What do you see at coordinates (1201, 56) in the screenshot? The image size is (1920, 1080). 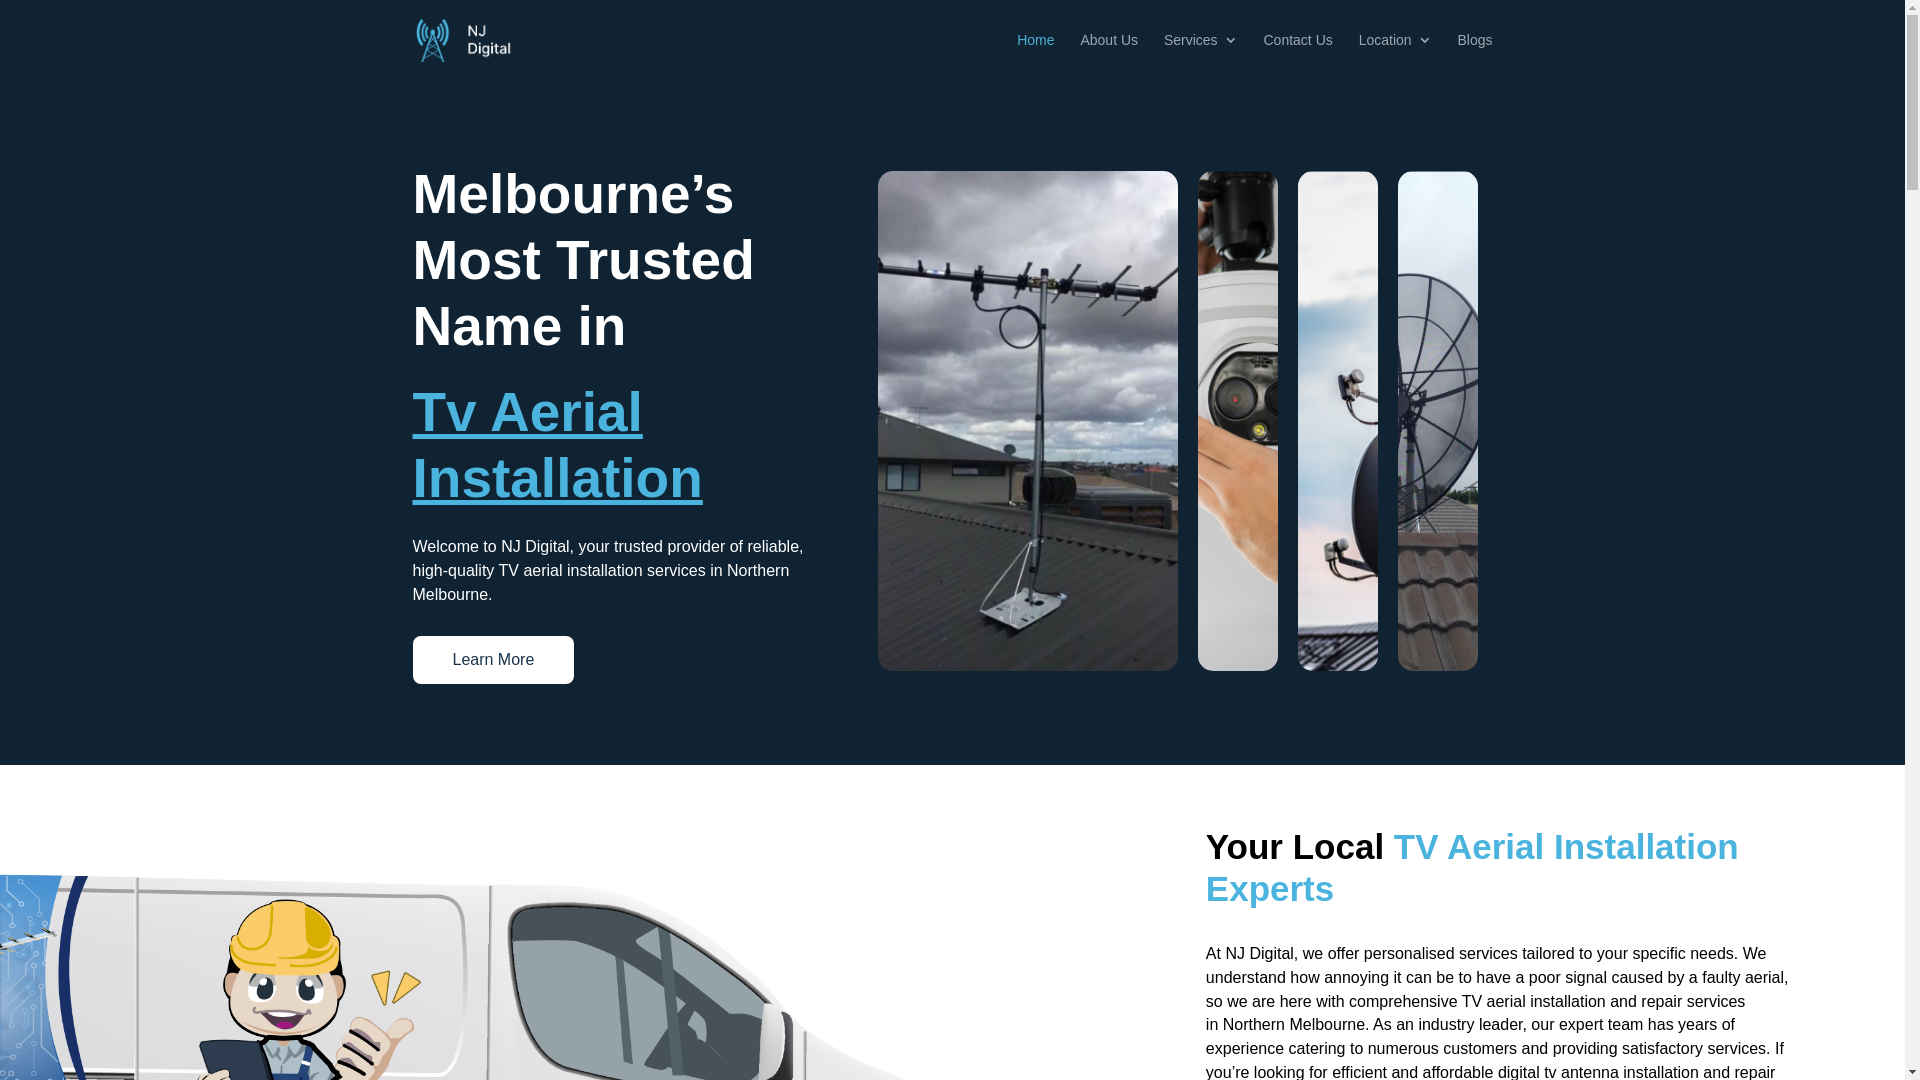 I see `Services` at bounding box center [1201, 56].